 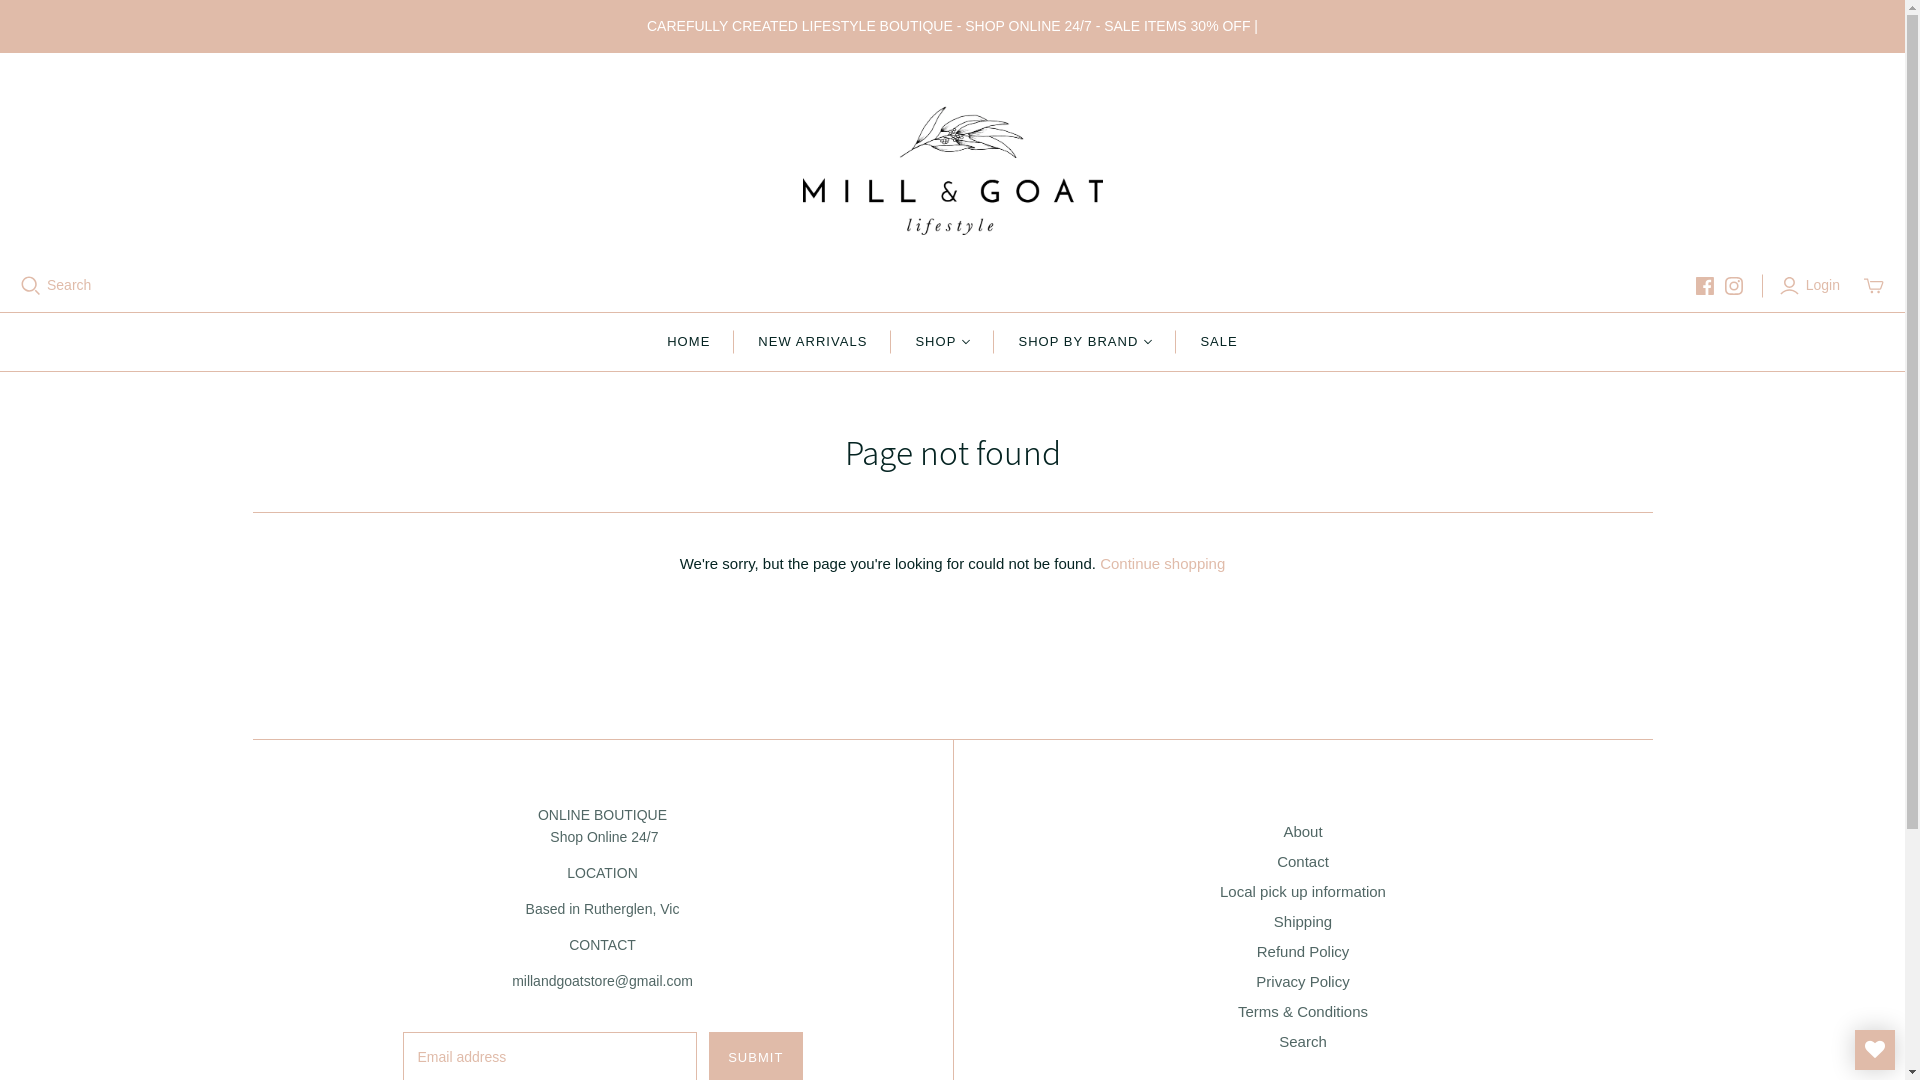 I want to click on MY WISHLIST, so click(x=1875, y=1050).